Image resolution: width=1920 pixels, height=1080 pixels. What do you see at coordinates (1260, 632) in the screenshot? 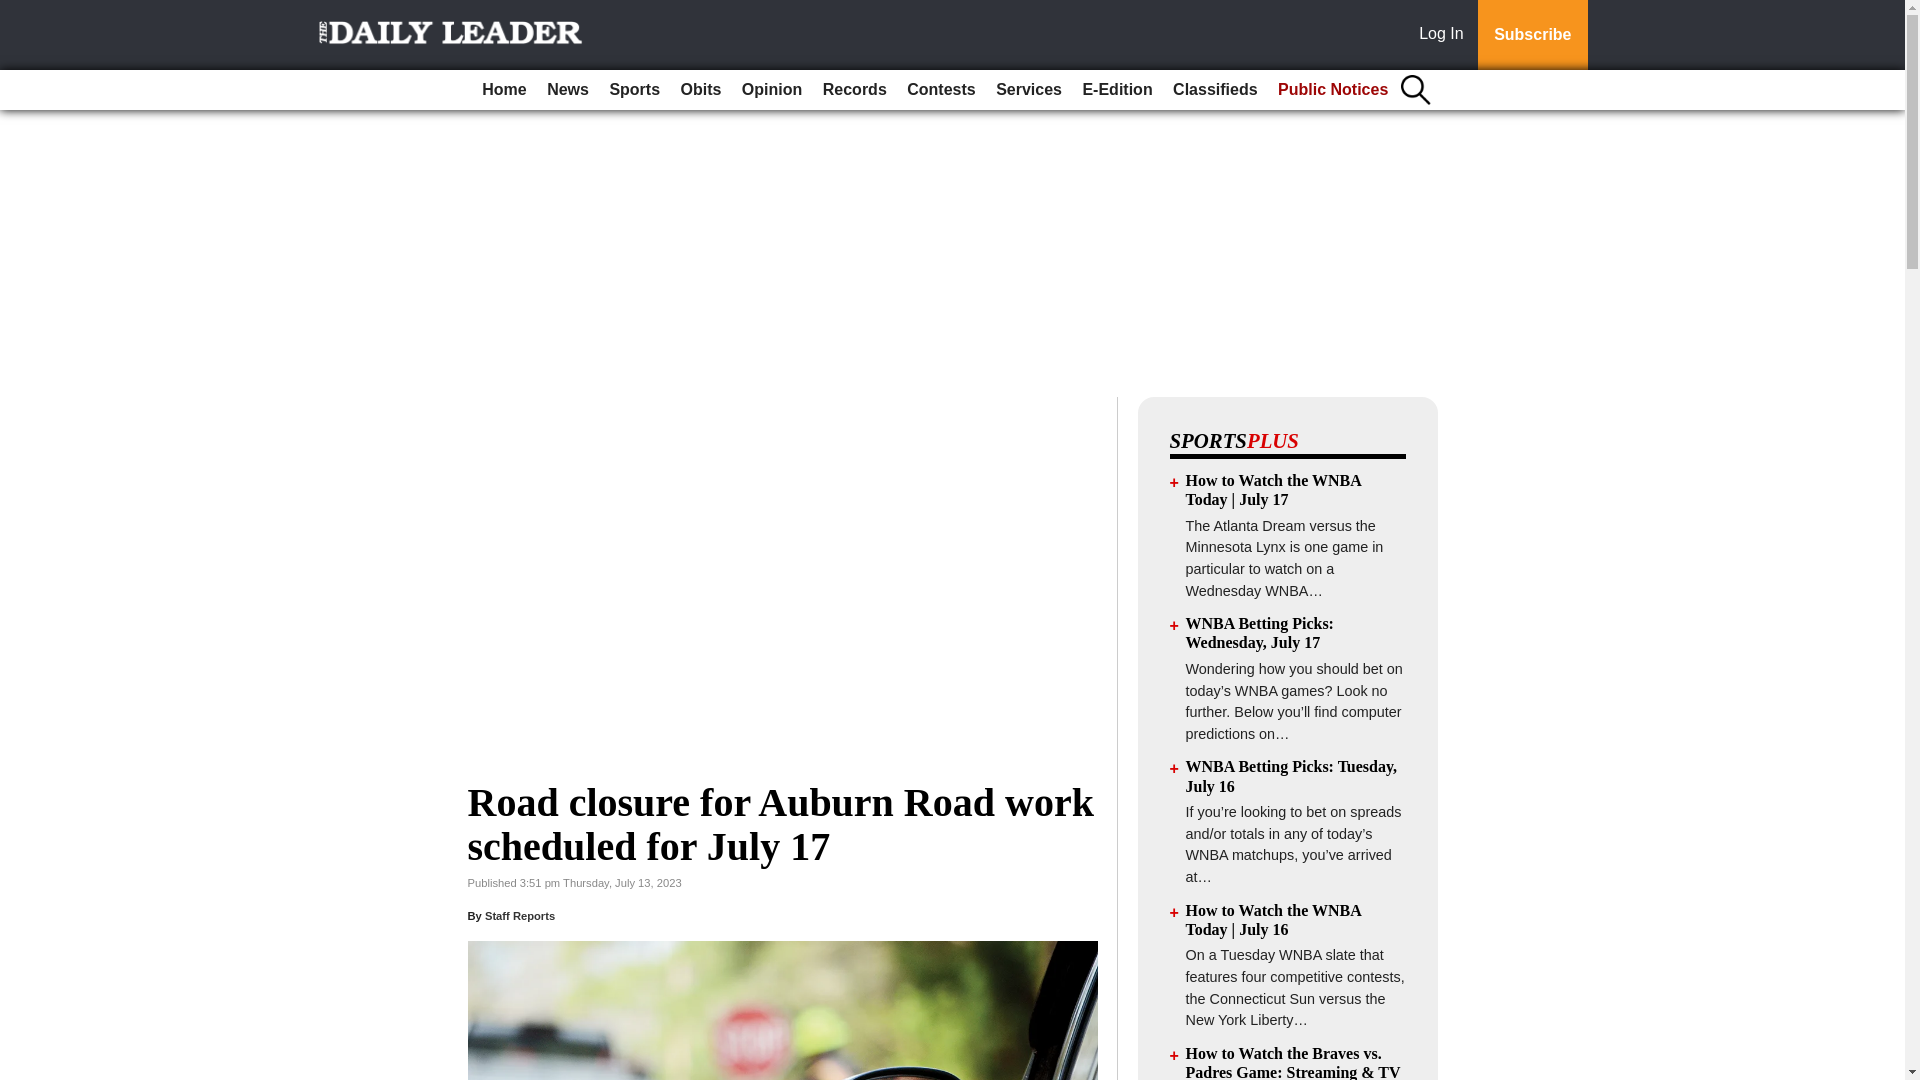
I see `WNBA Betting Picks: Wednesday, July 17` at bounding box center [1260, 632].